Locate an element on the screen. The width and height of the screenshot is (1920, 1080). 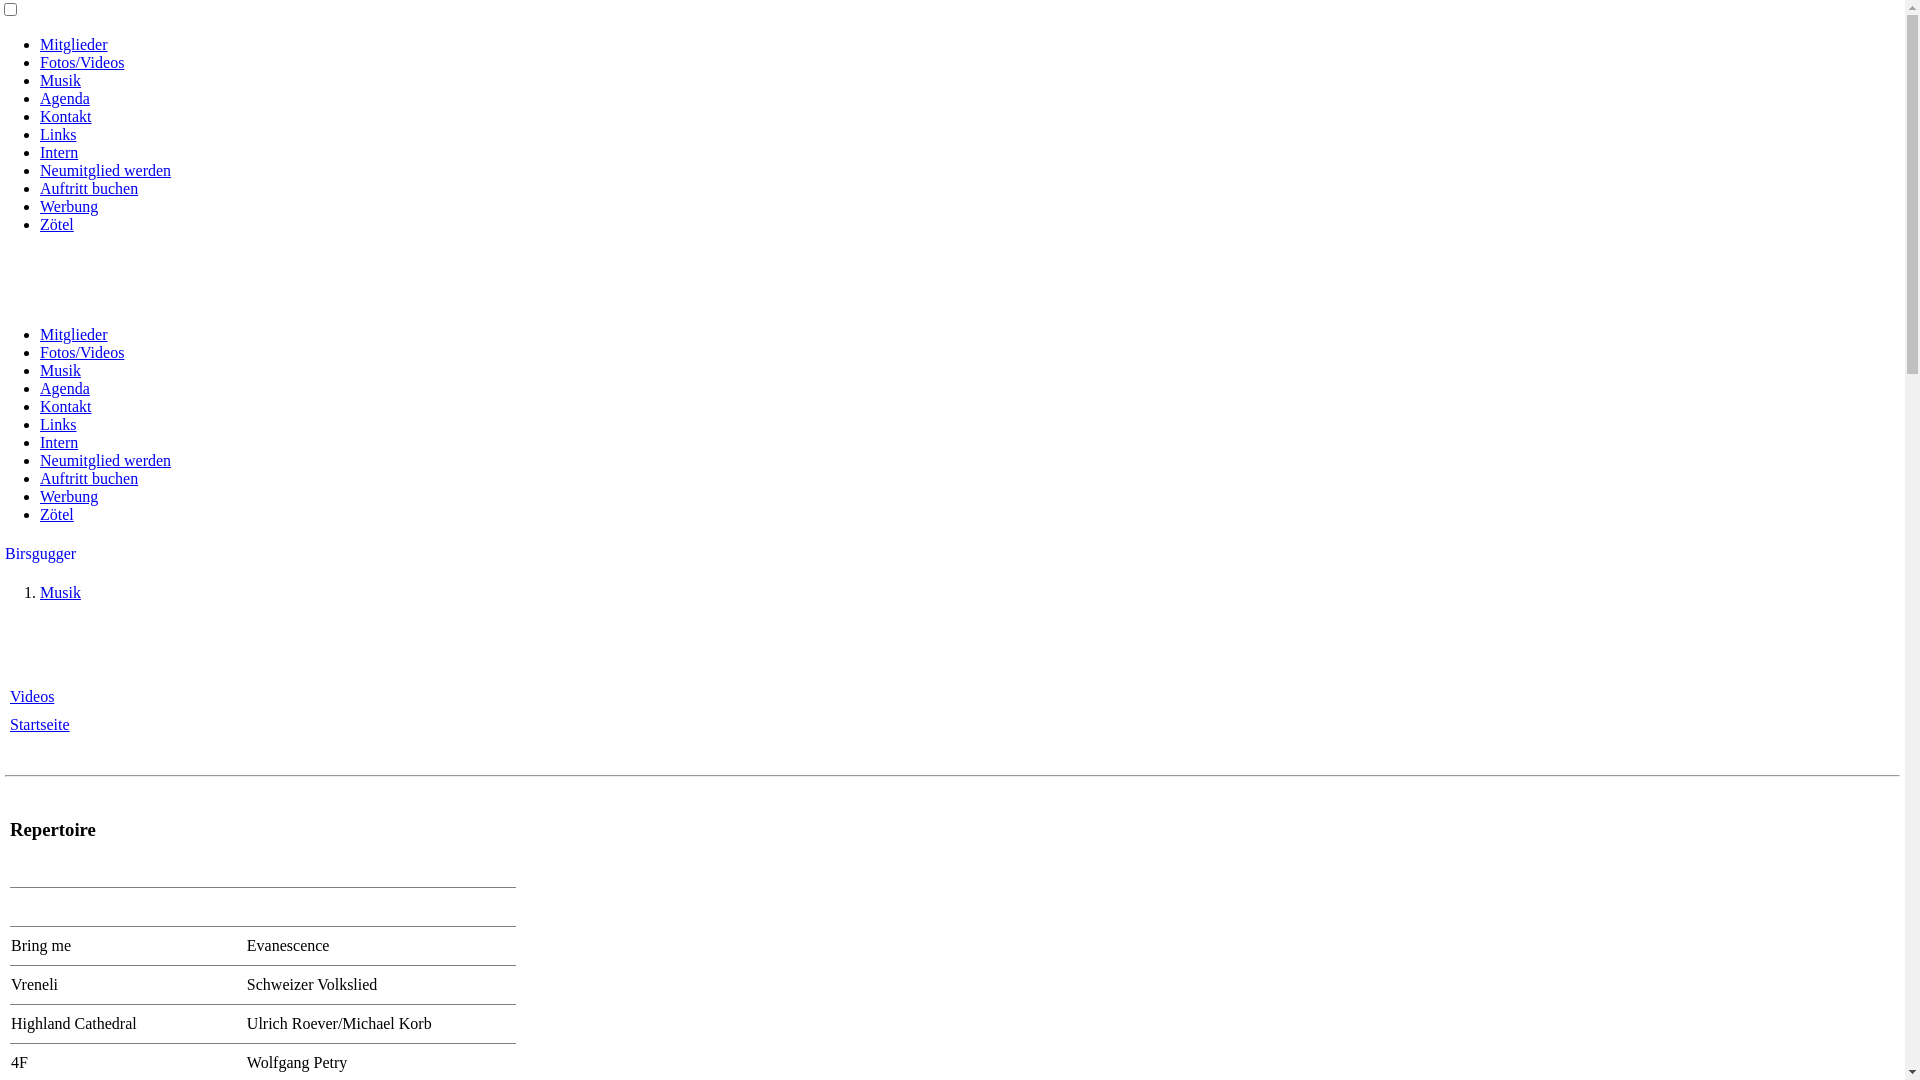
Neumitglied werden is located at coordinates (106, 460).